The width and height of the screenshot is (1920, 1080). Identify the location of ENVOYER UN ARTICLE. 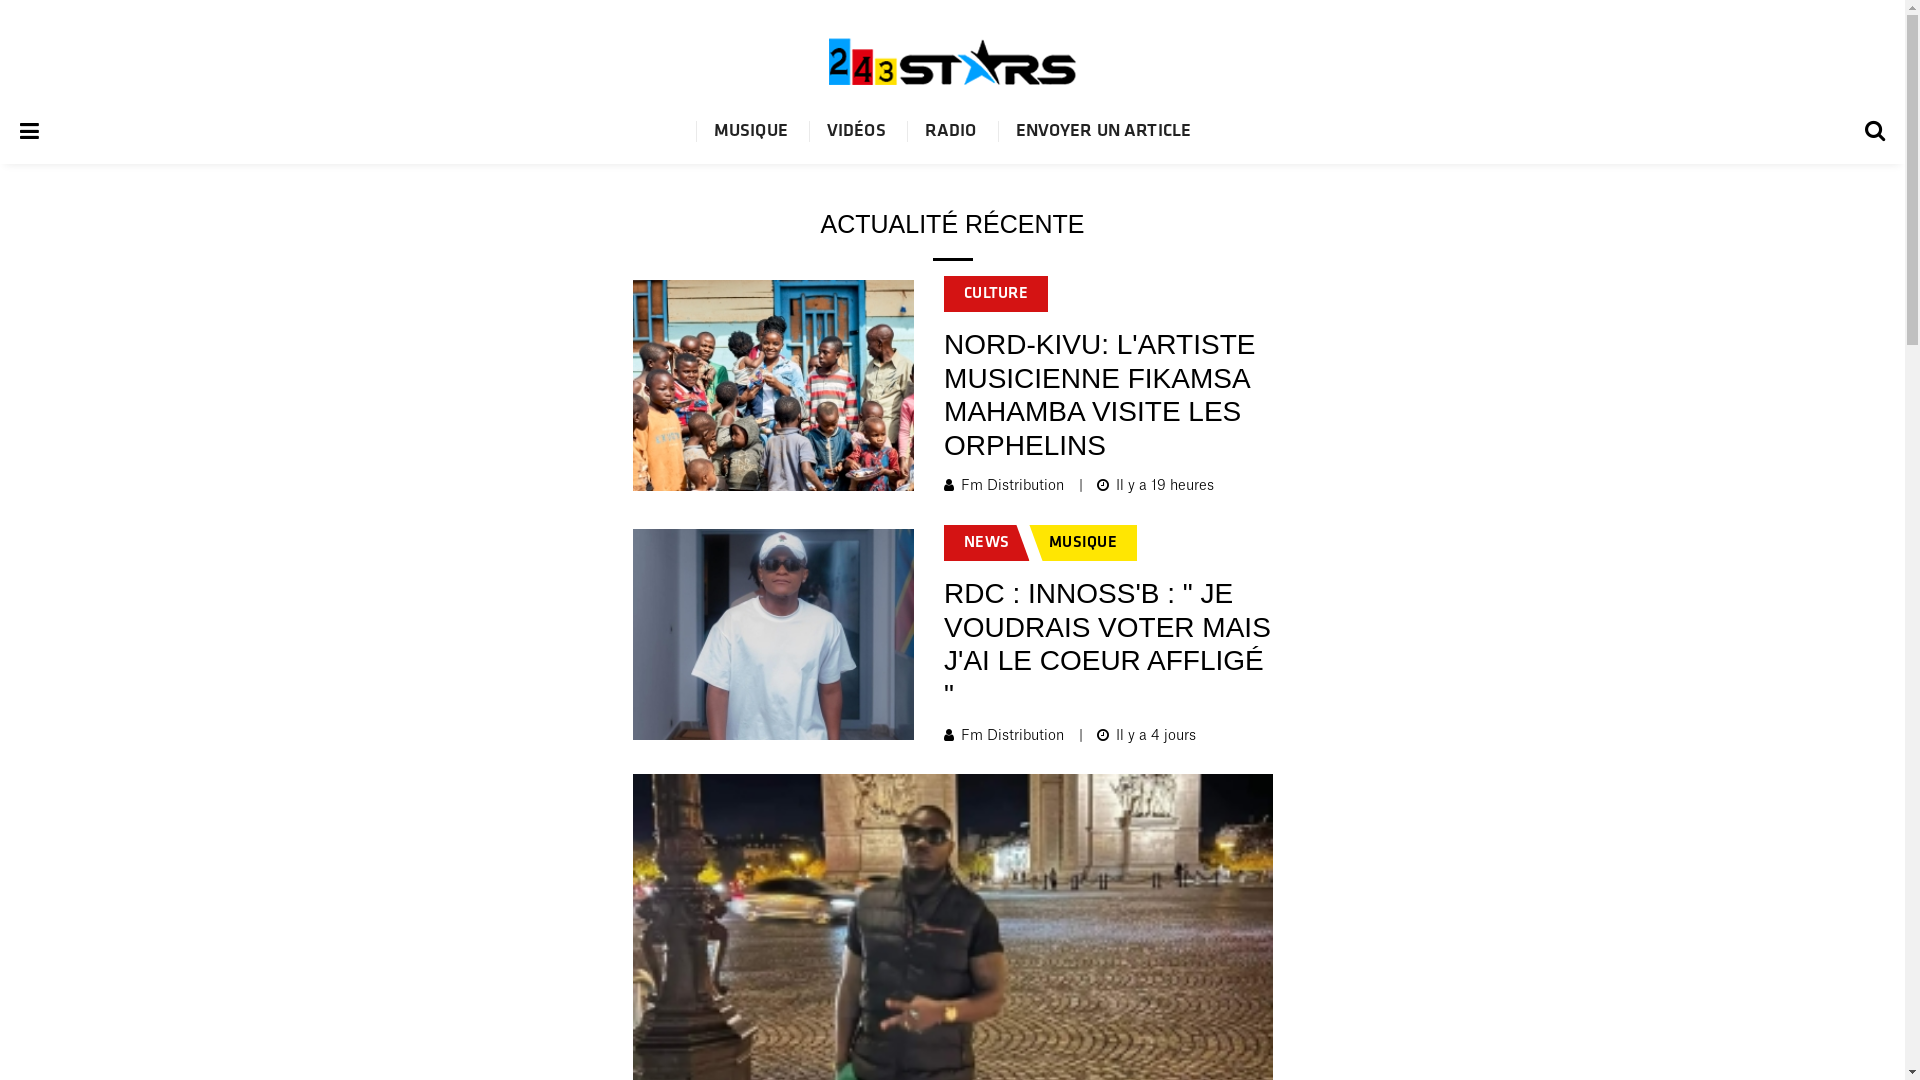
(1104, 132).